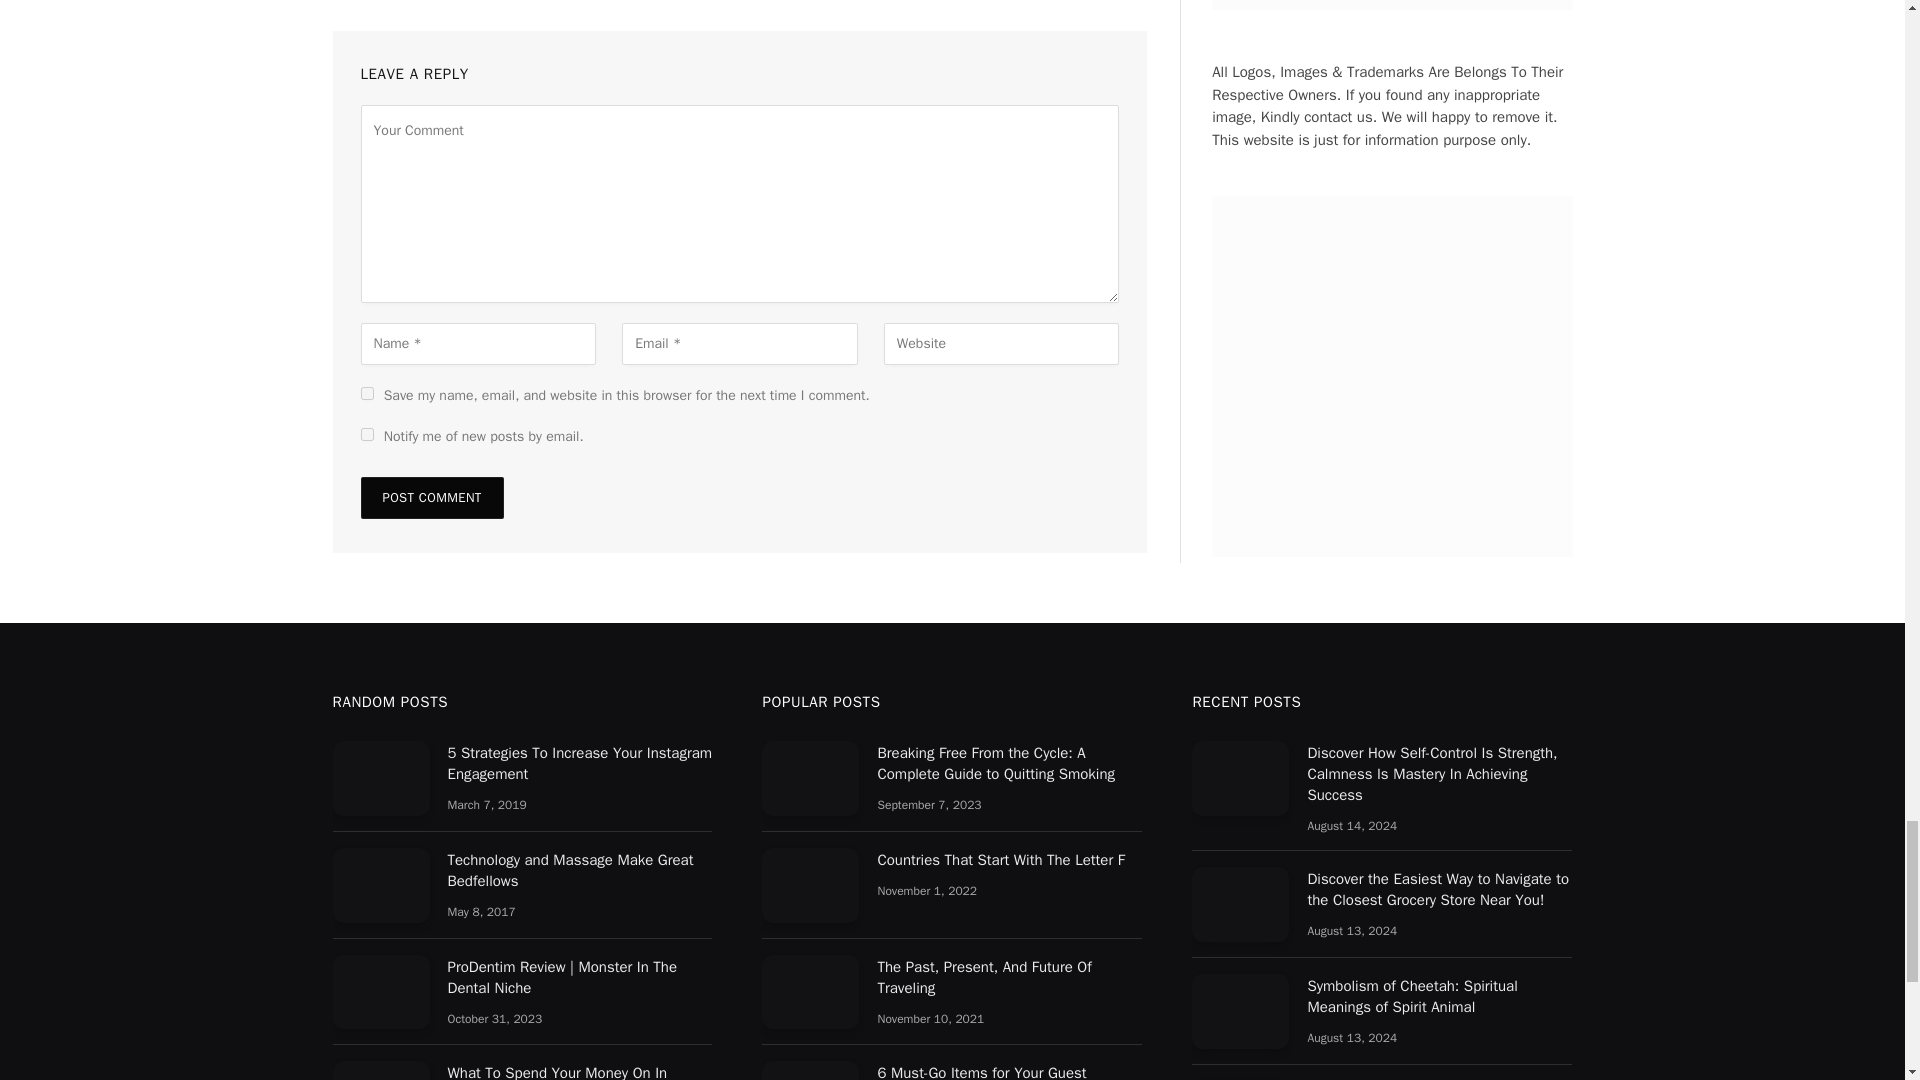 Image resolution: width=1920 pixels, height=1080 pixels. I want to click on yes, so click(366, 392).